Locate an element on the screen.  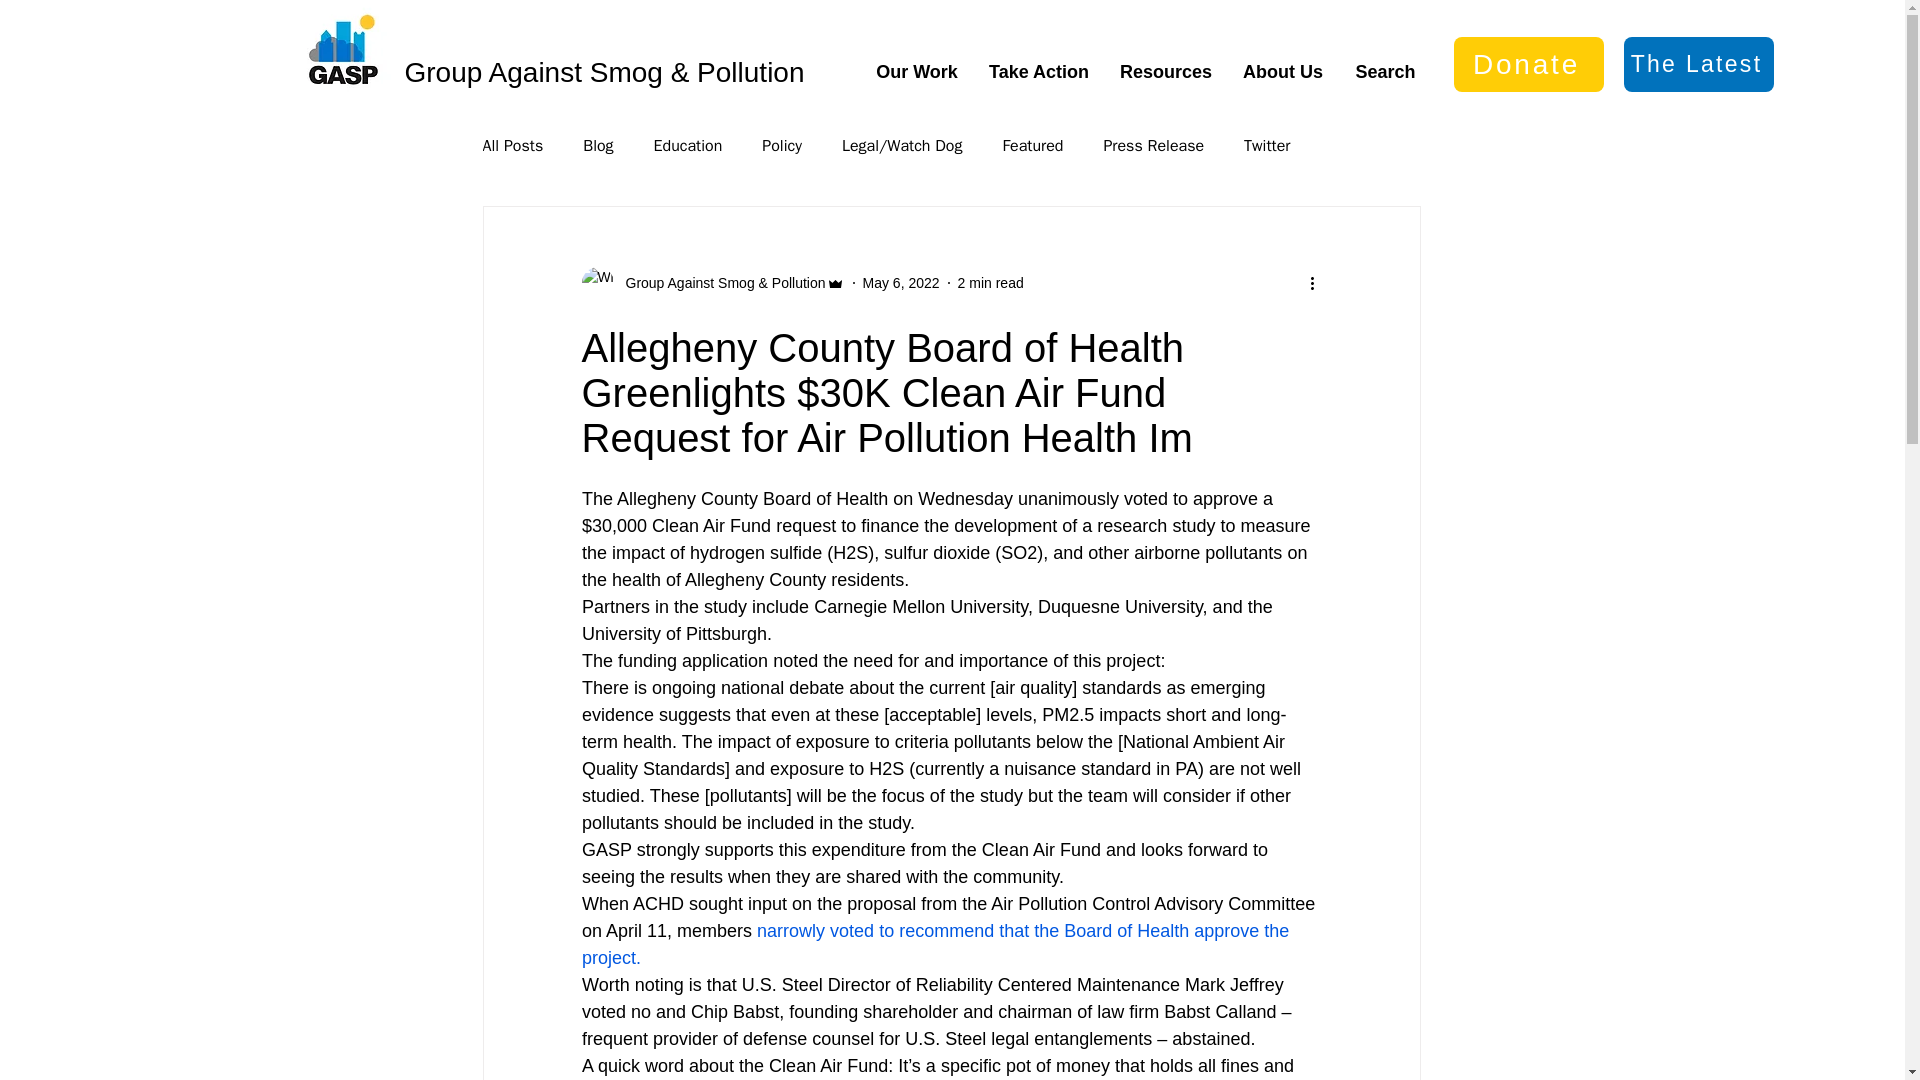
2 min read is located at coordinates (990, 282).